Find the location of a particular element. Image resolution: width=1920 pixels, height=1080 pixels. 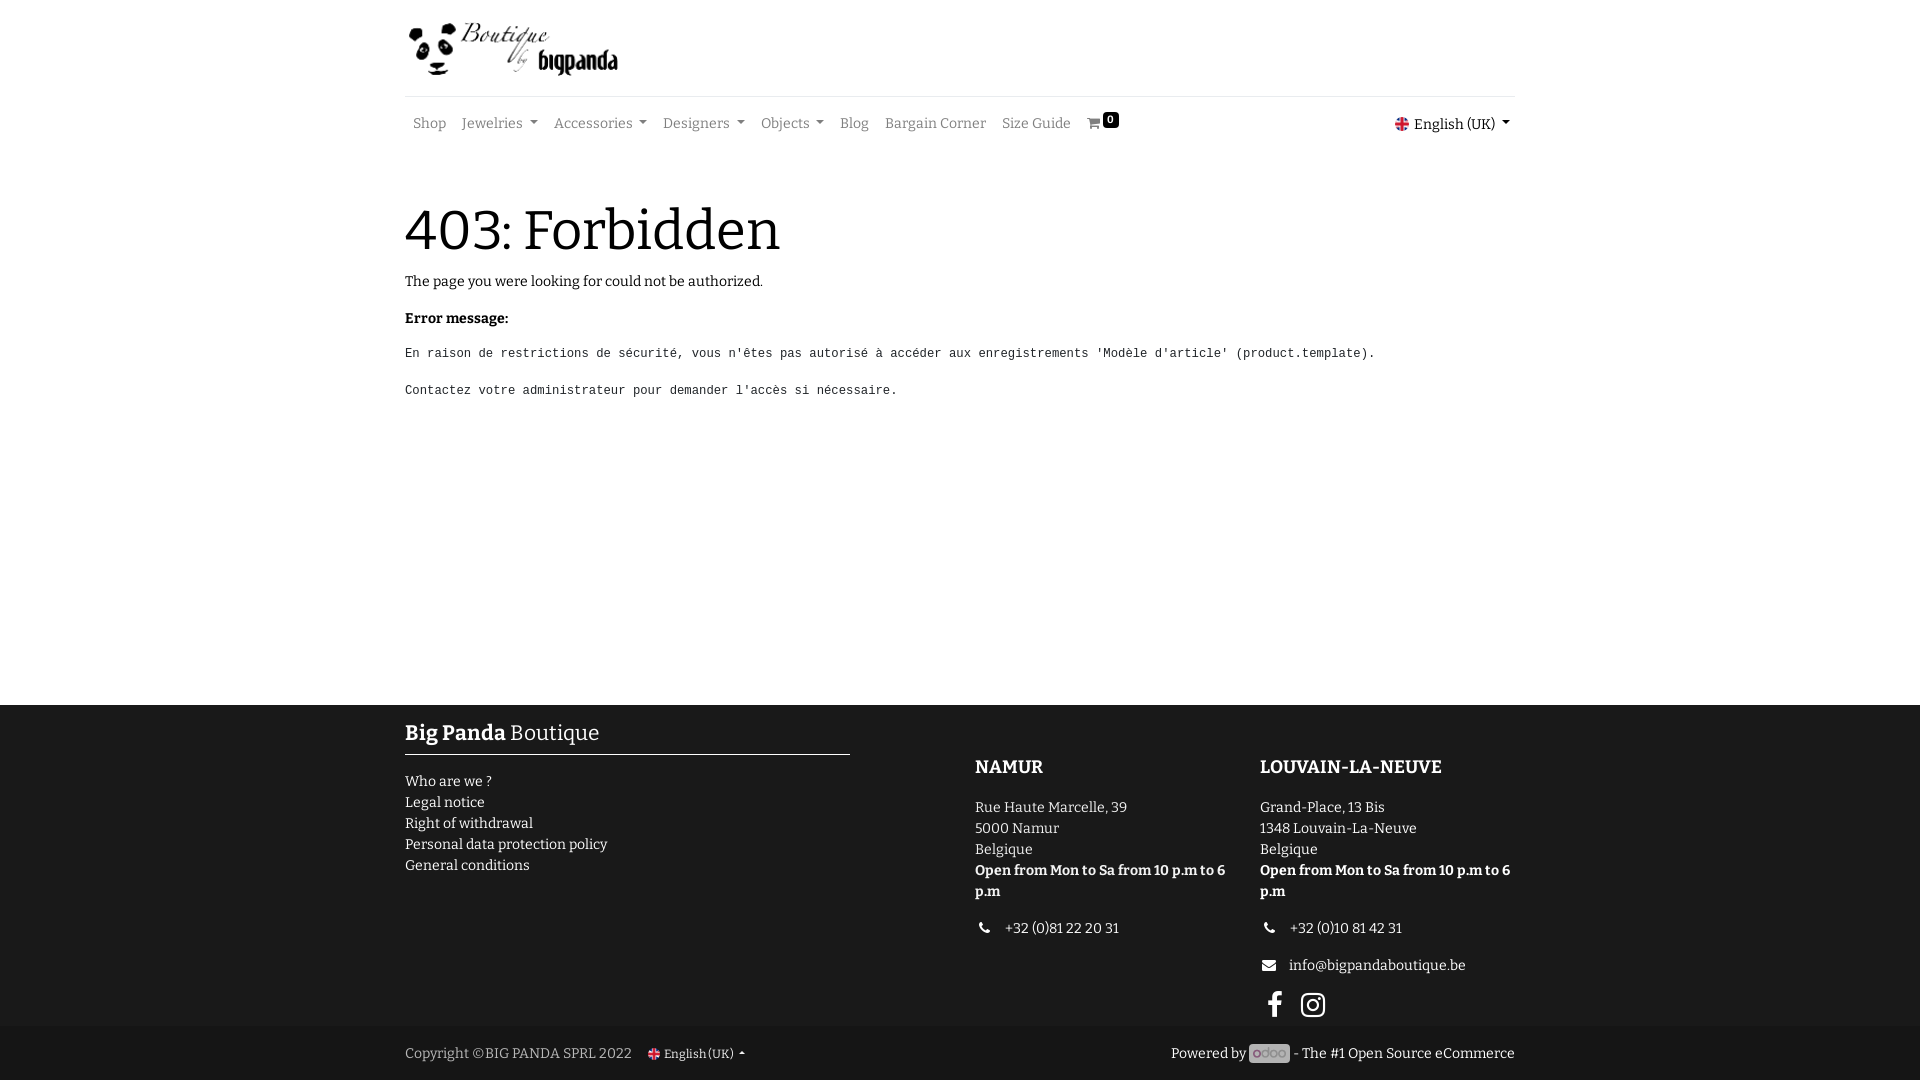

English (UK) is located at coordinates (1452, 124).